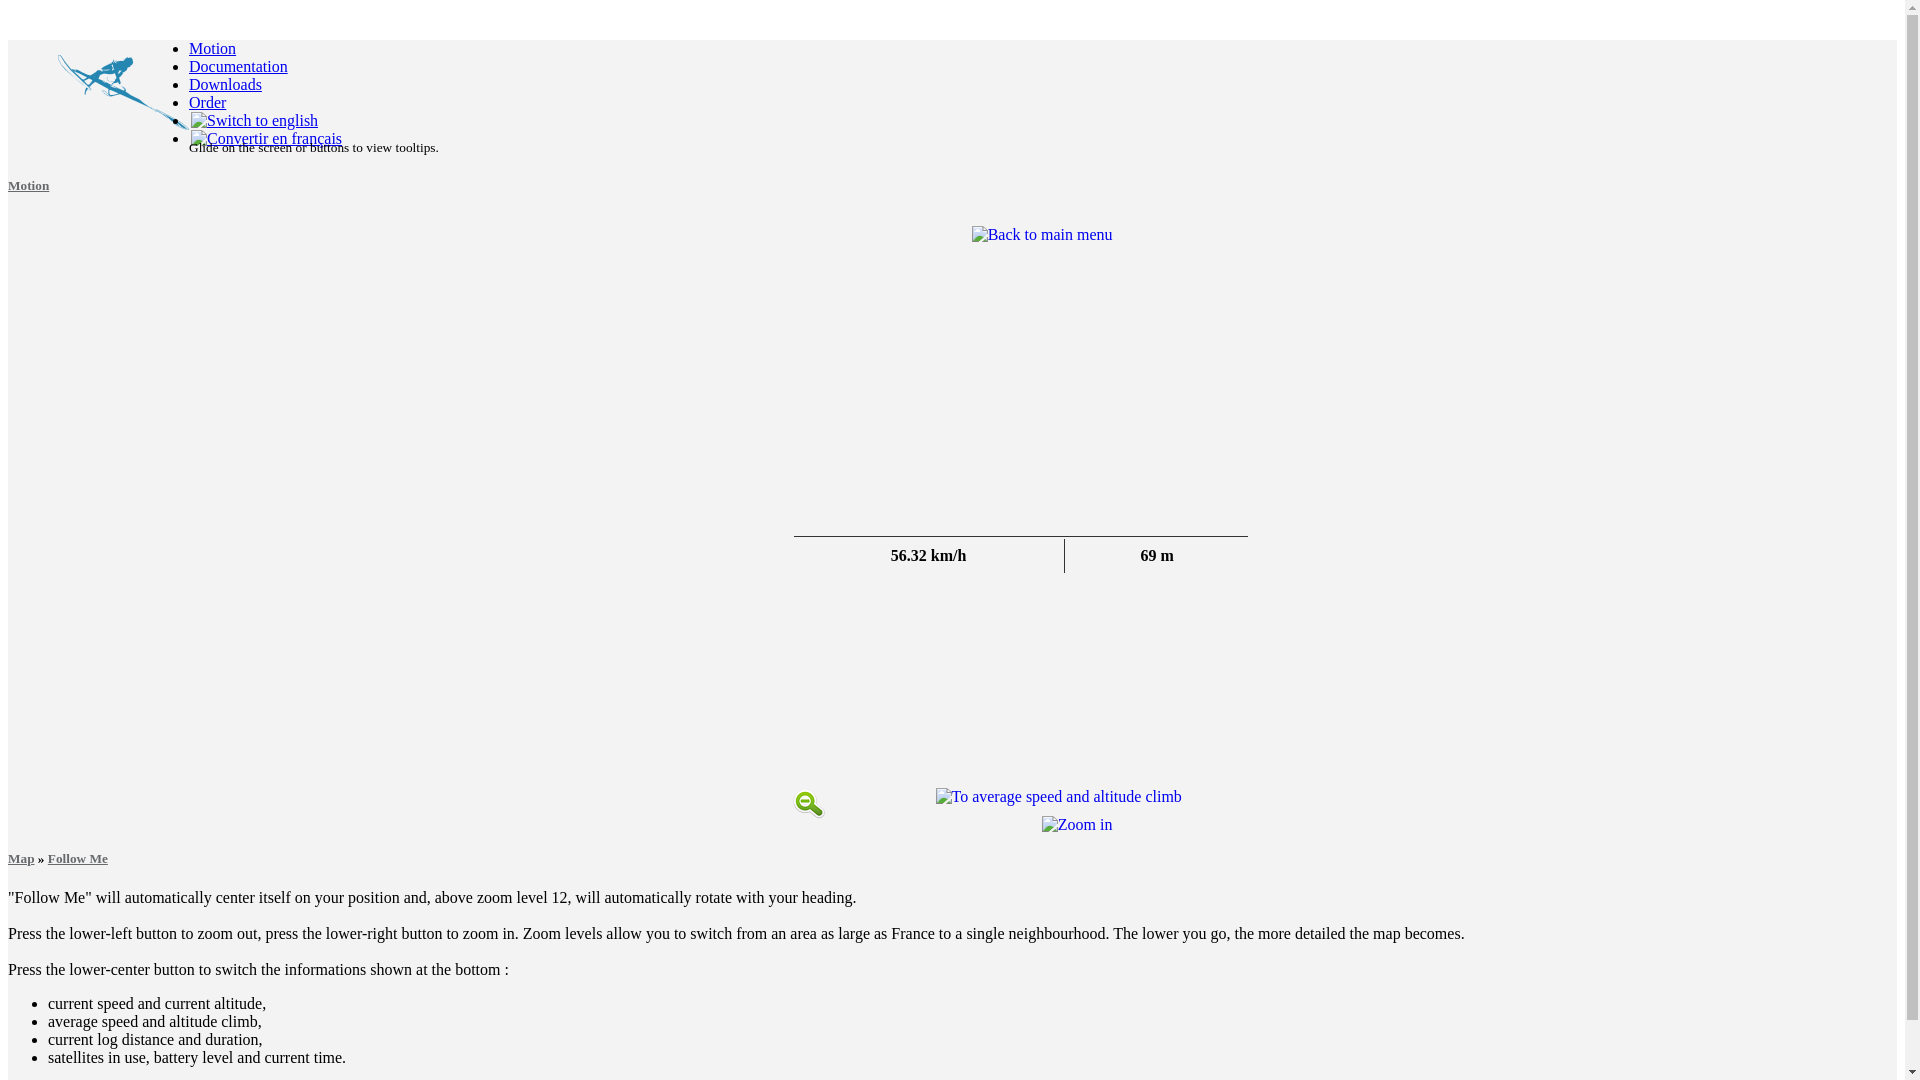  Describe the element at coordinates (1078, 824) in the screenshot. I see `Zoom in` at that location.